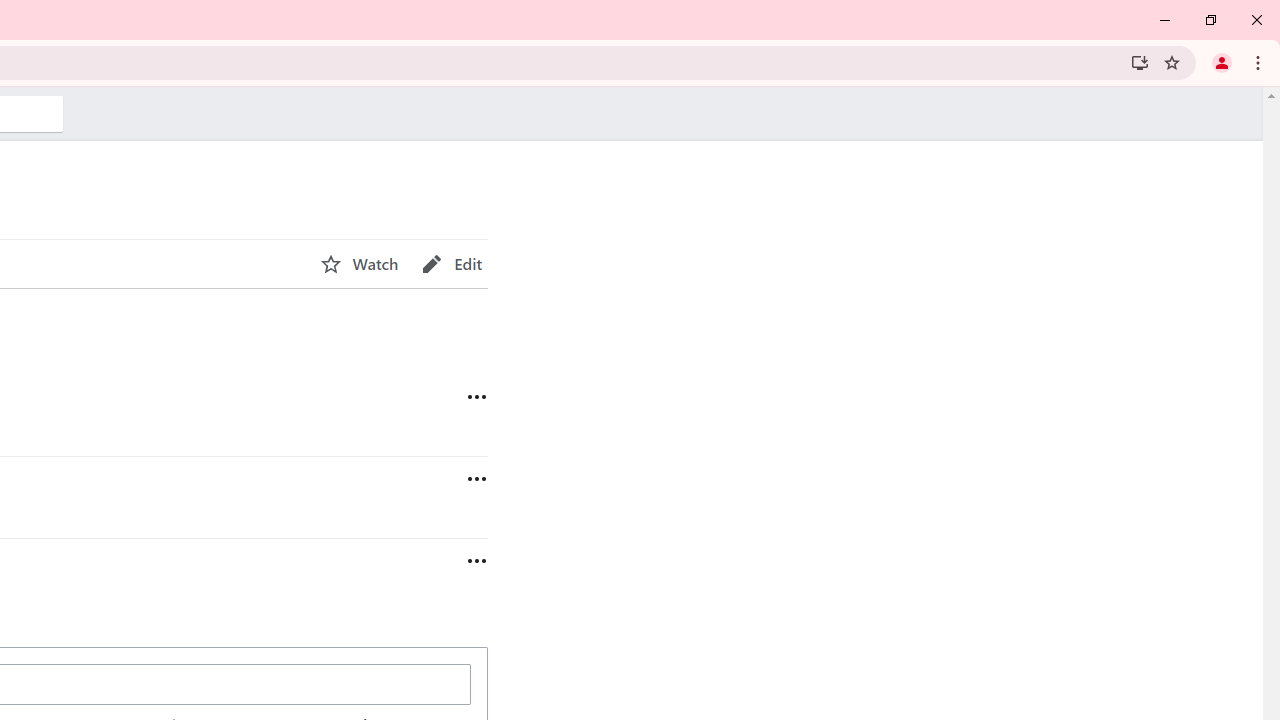  Describe the element at coordinates (359, 264) in the screenshot. I see `AutomationID: page-actions-watch` at that location.